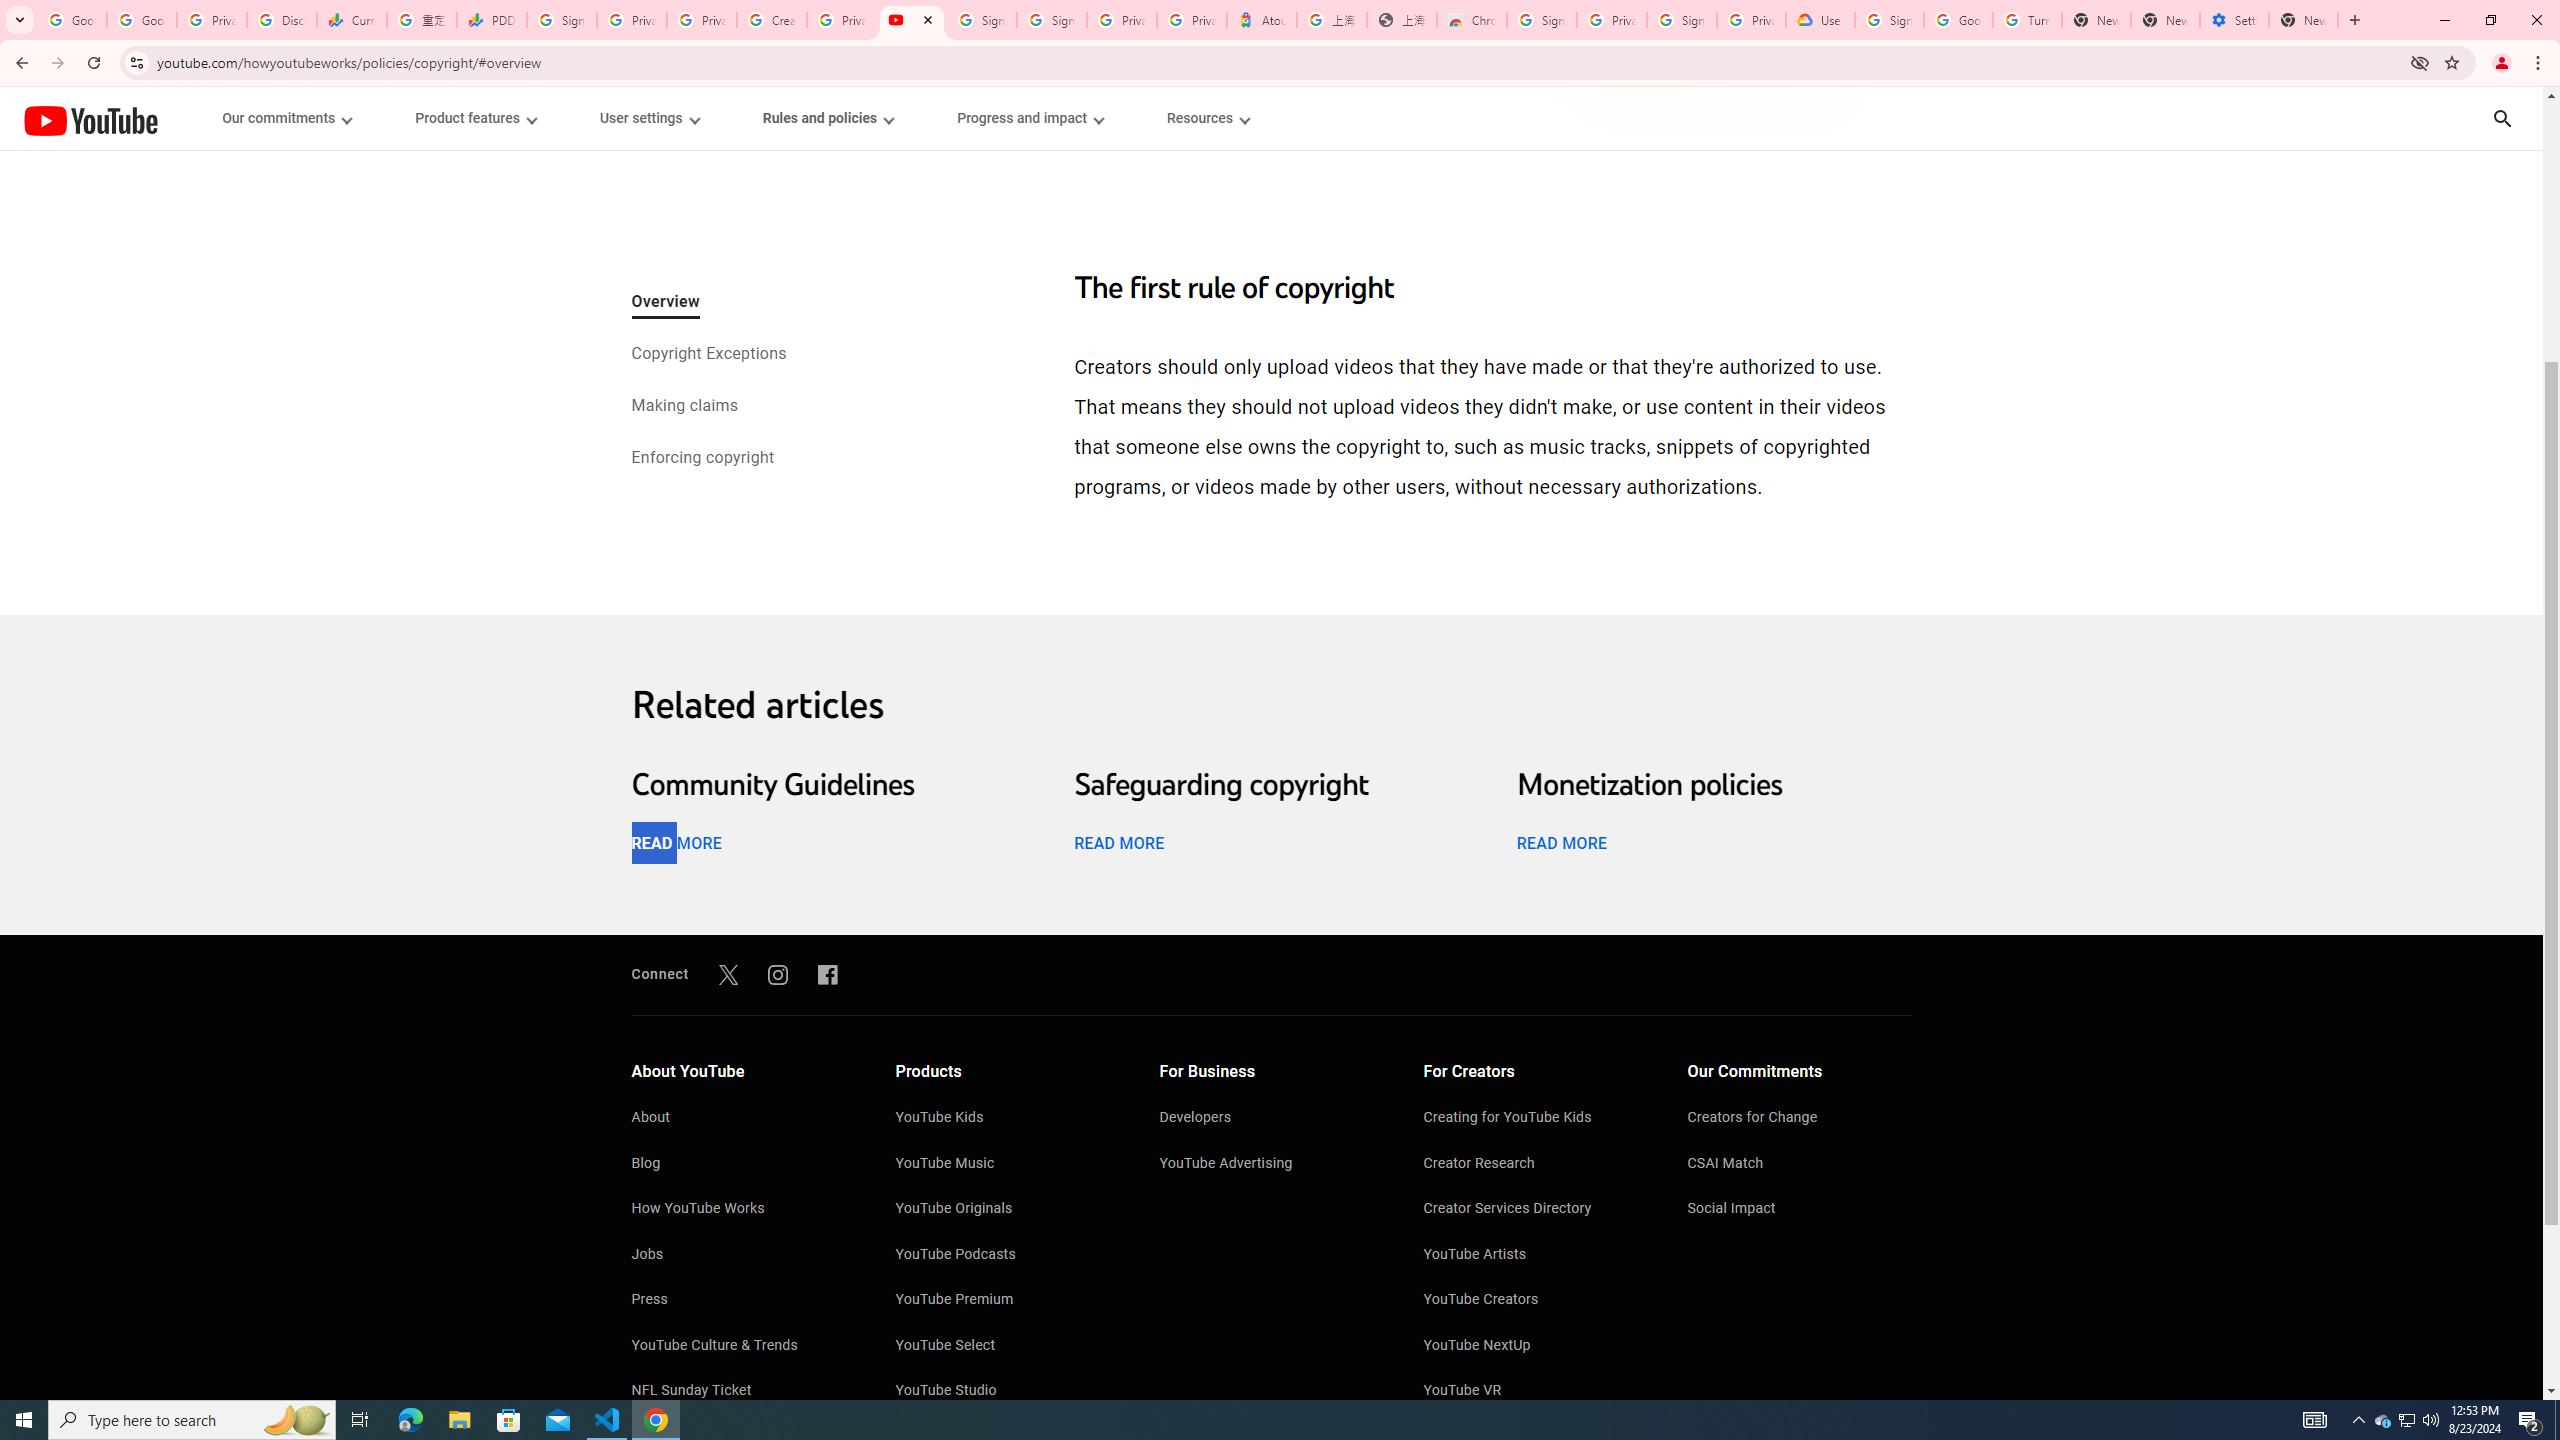 The image size is (2560, 1440). What do you see at coordinates (352, 20) in the screenshot?
I see `Currencies - Google Finance` at bounding box center [352, 20].